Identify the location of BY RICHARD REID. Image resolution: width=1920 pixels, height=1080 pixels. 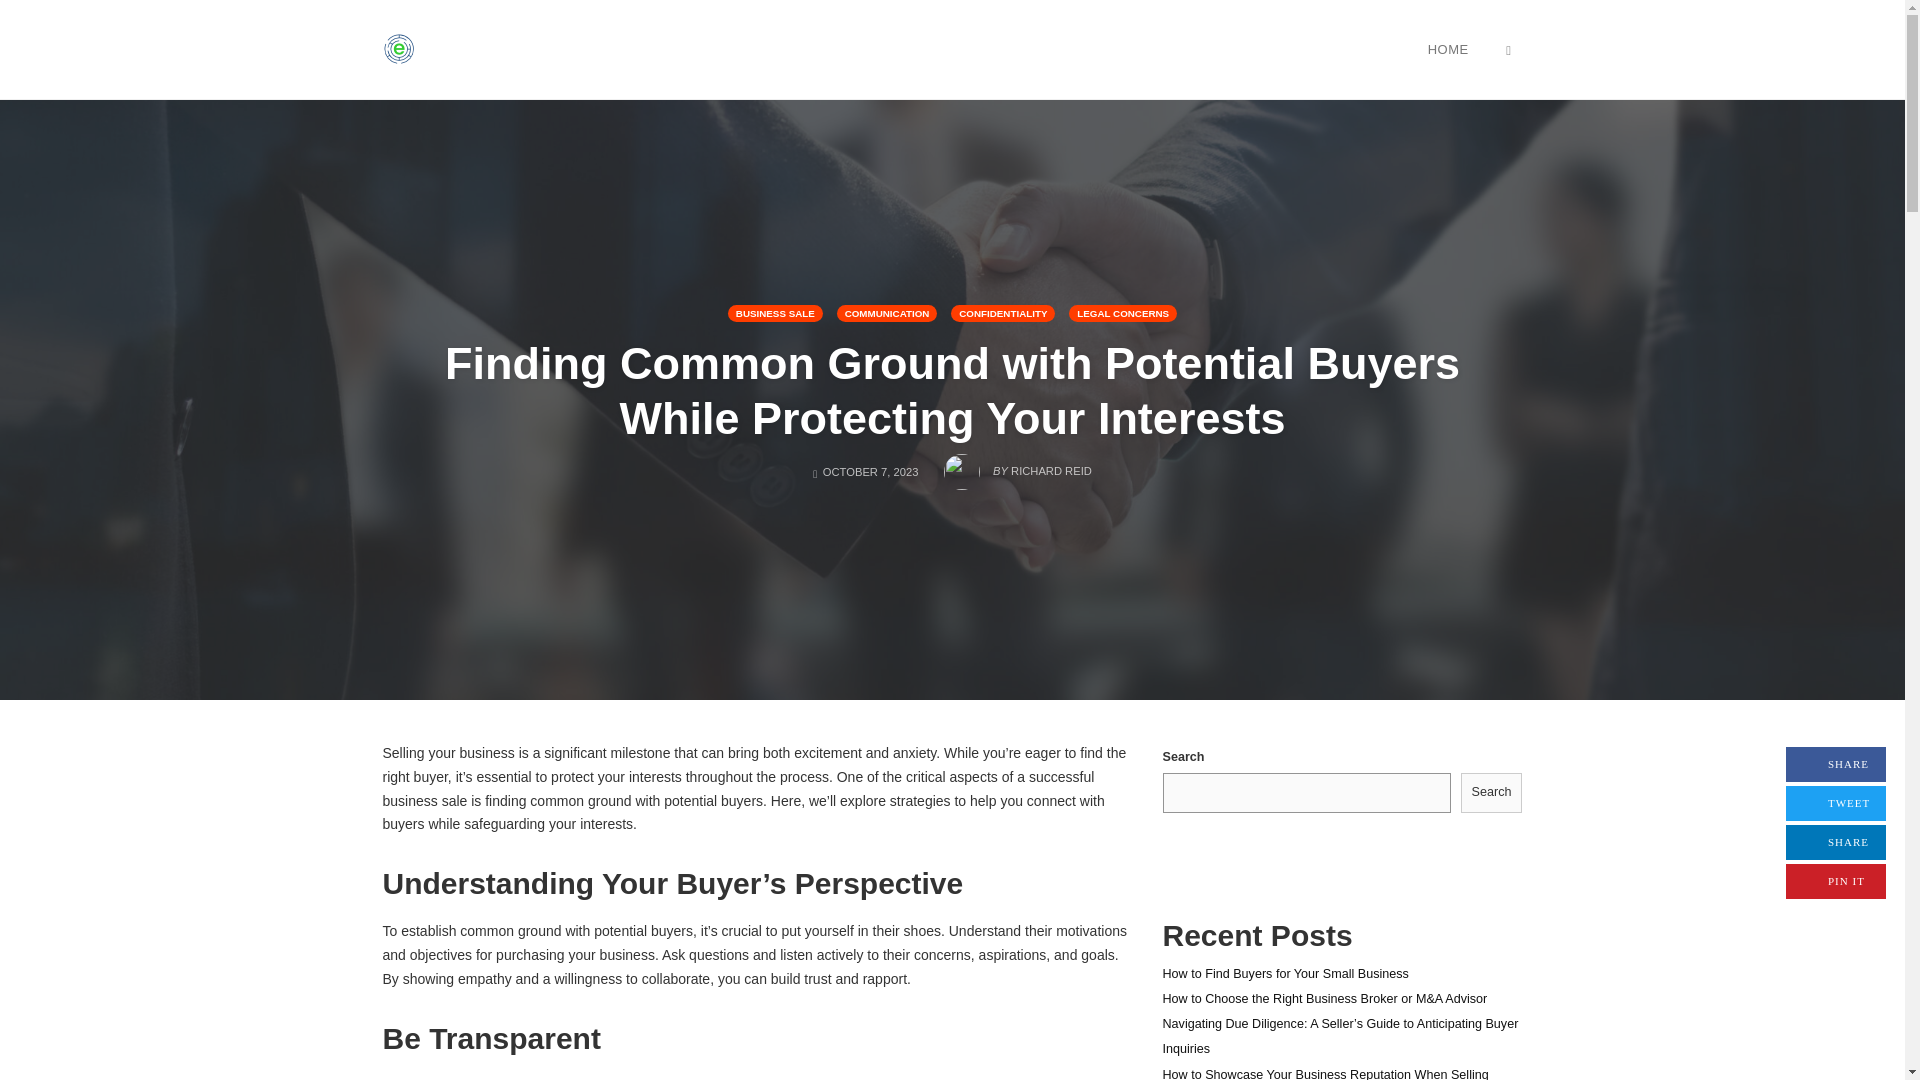
(1508, 49).